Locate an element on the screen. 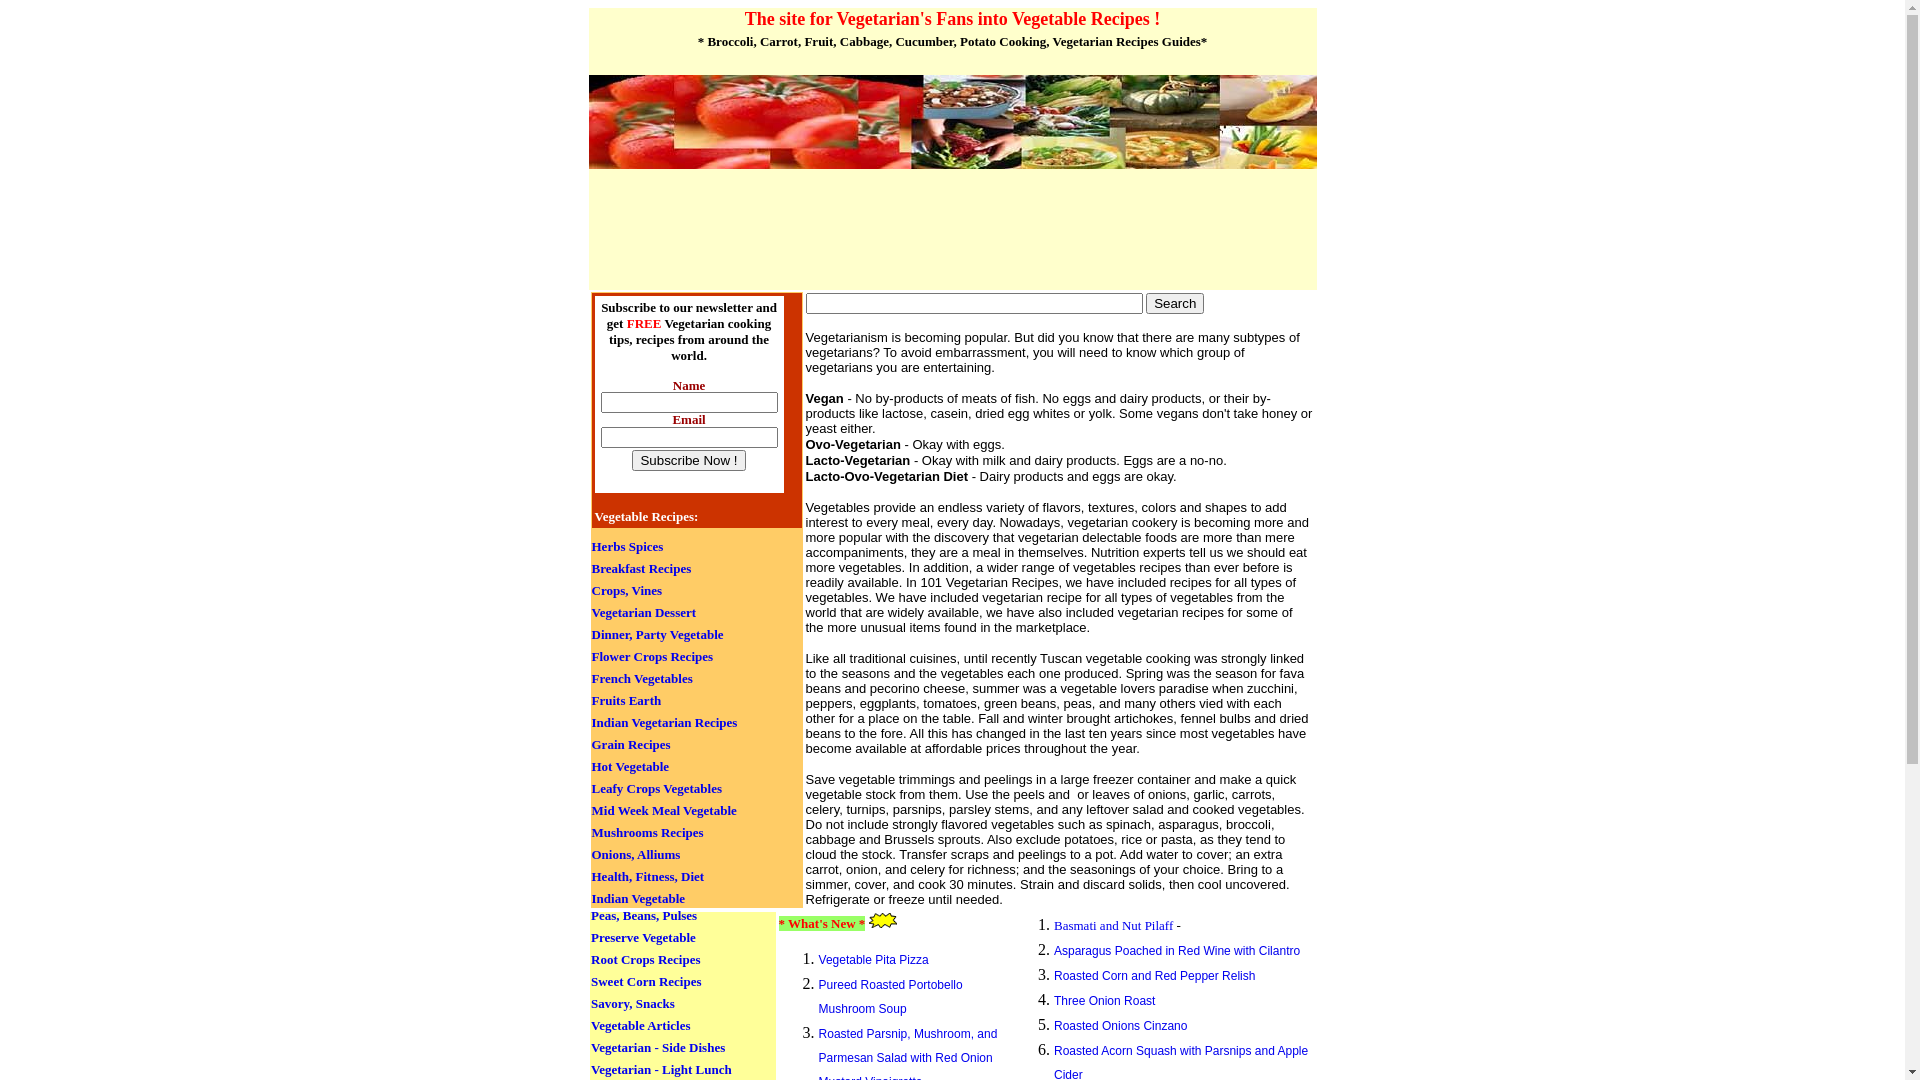 The width and height of the screenshot is (1920, 1080). Mushrooms Recipes is located at coordinates (648, 832).